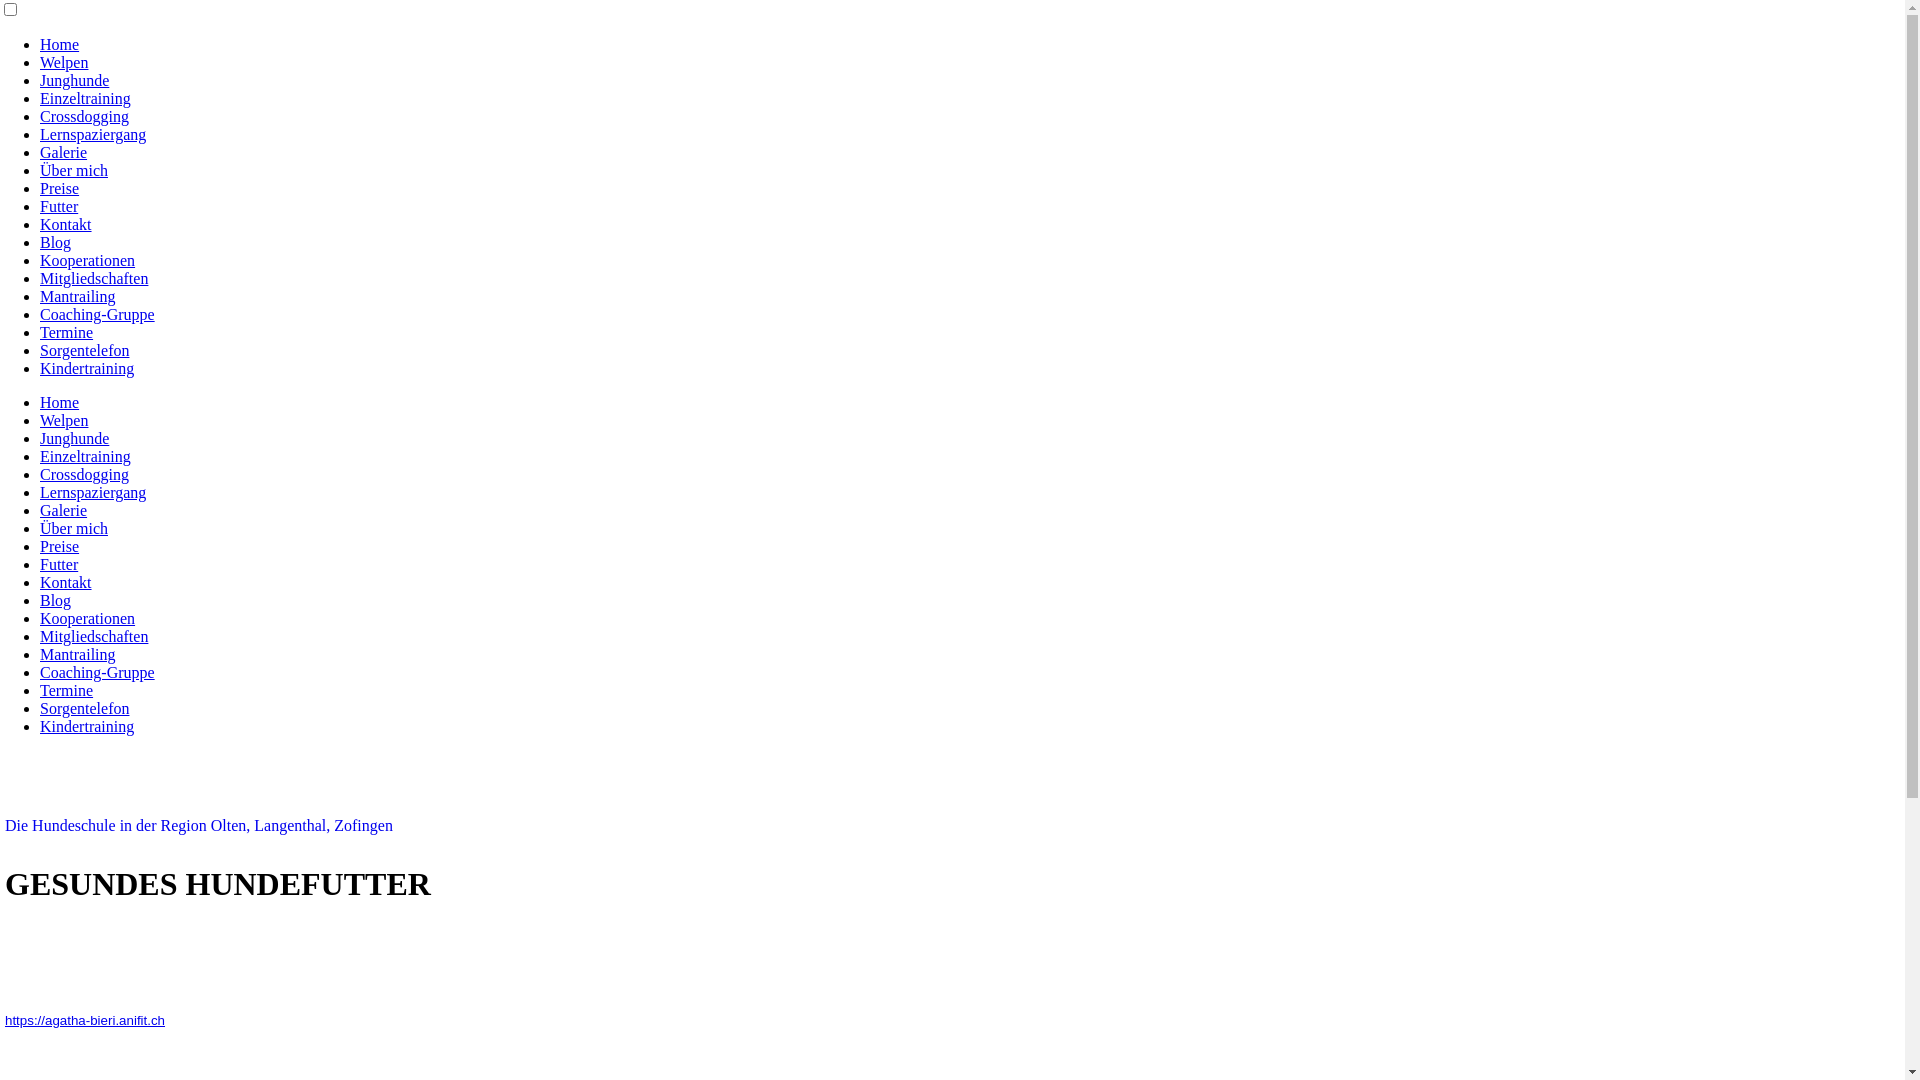 This screenshot has height=1080, width=1920. I want to click on Futter, so click(59, 206).